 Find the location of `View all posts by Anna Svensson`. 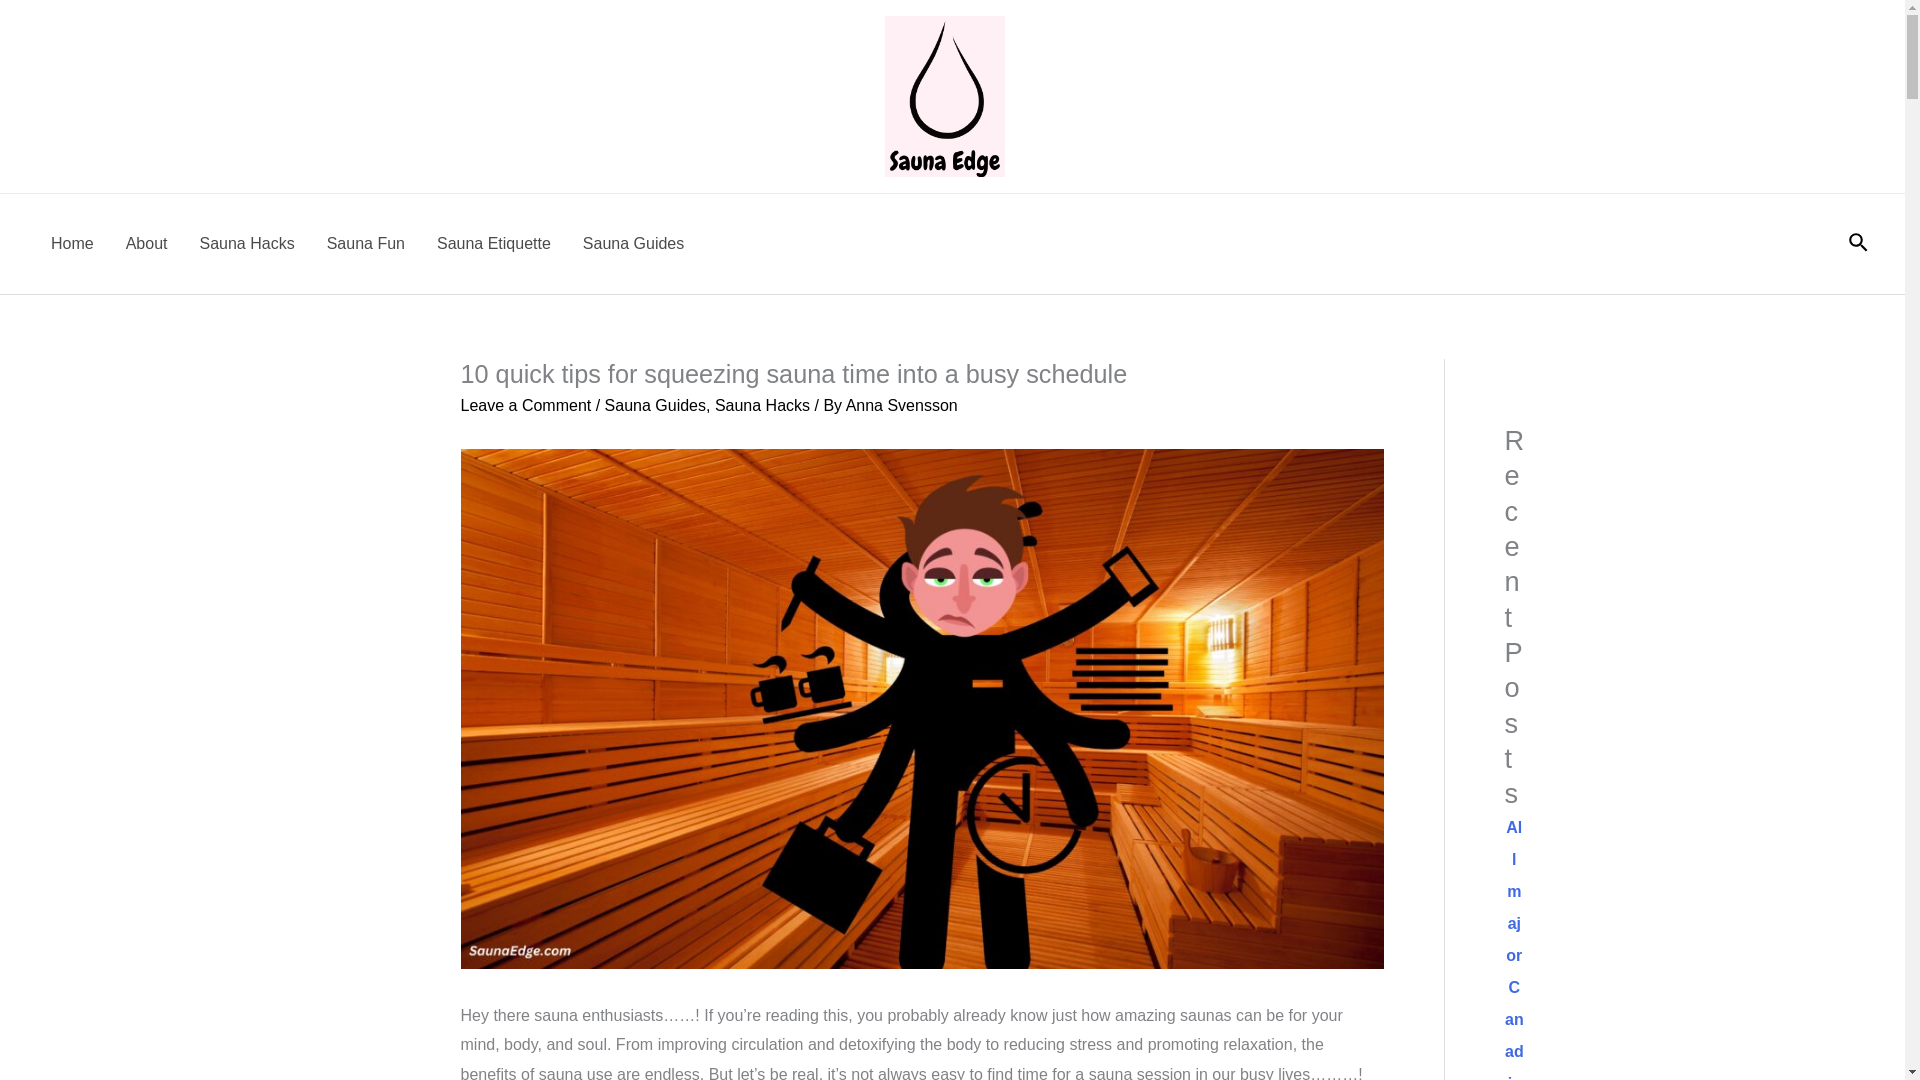

View all posts by Anna Svensson is located at coordinates (902, 405).